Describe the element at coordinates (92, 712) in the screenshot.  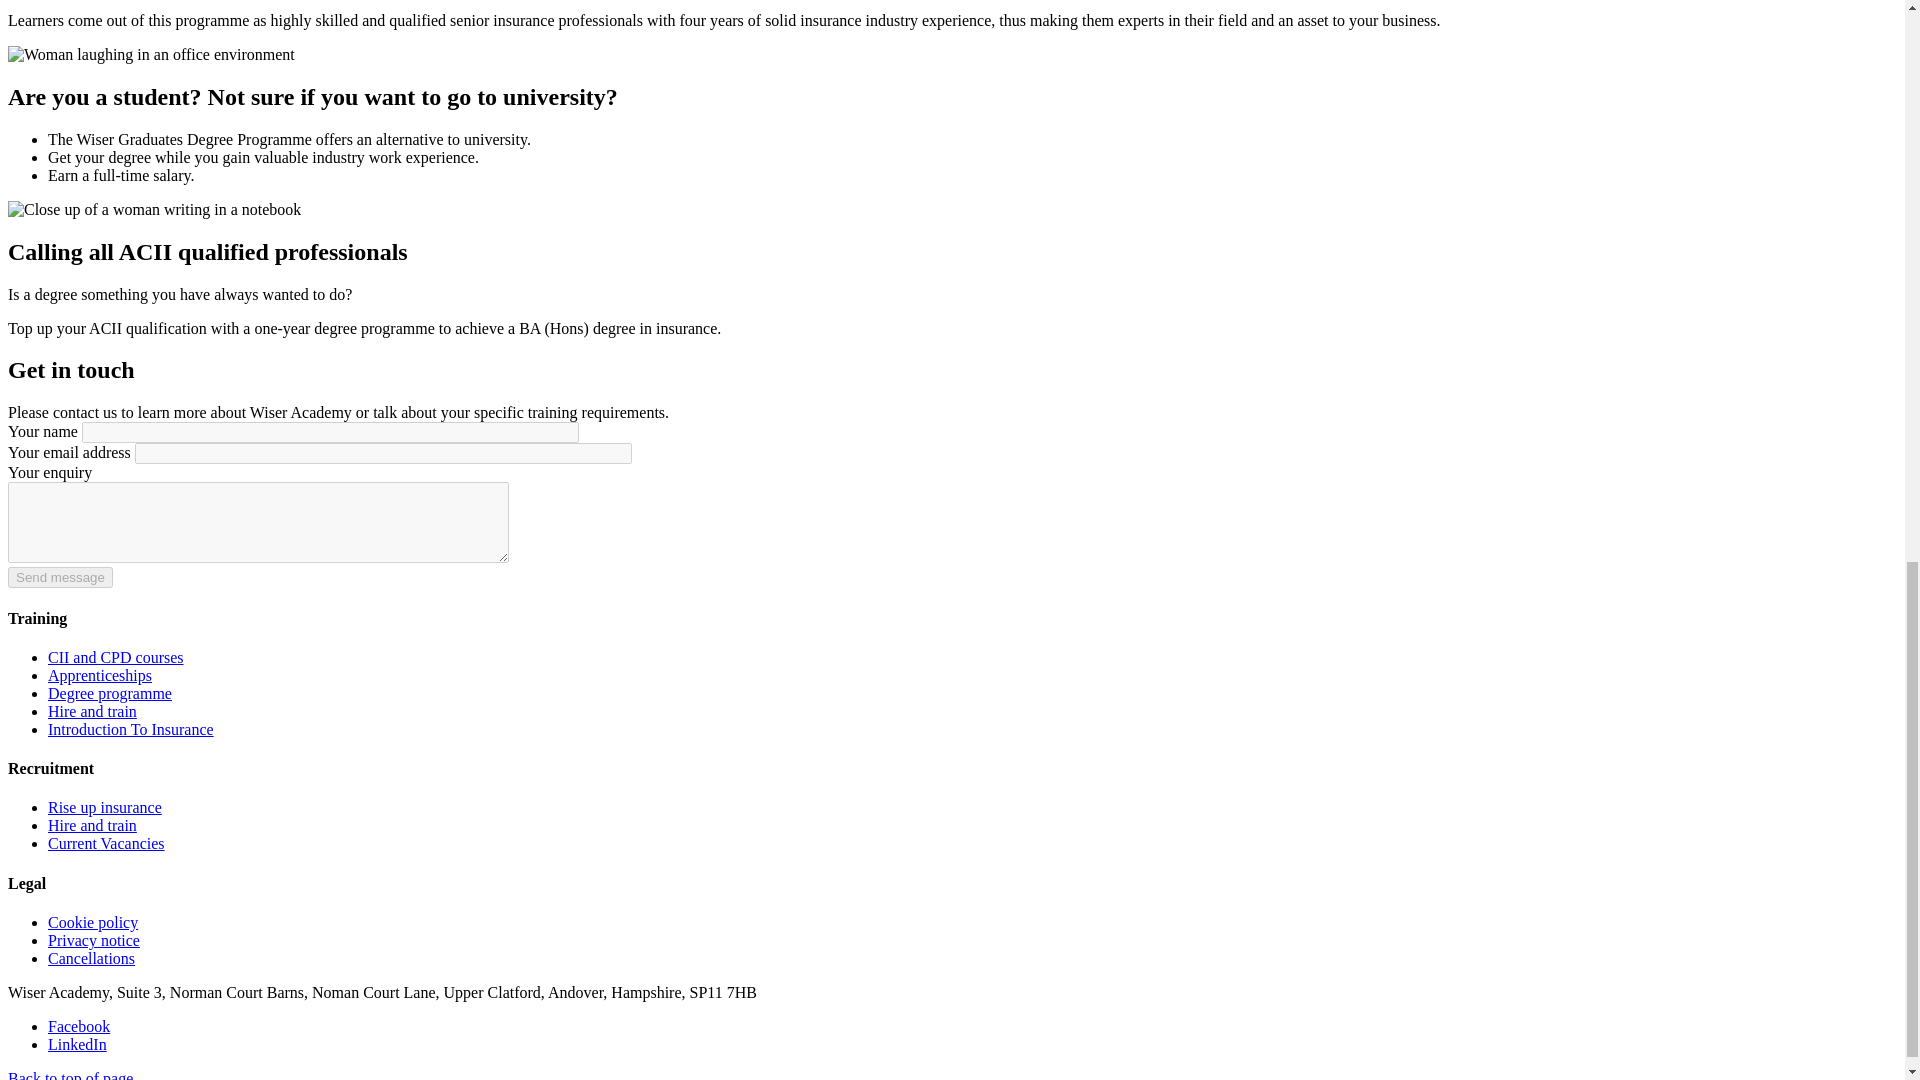
I see `Hire and train` at that location.